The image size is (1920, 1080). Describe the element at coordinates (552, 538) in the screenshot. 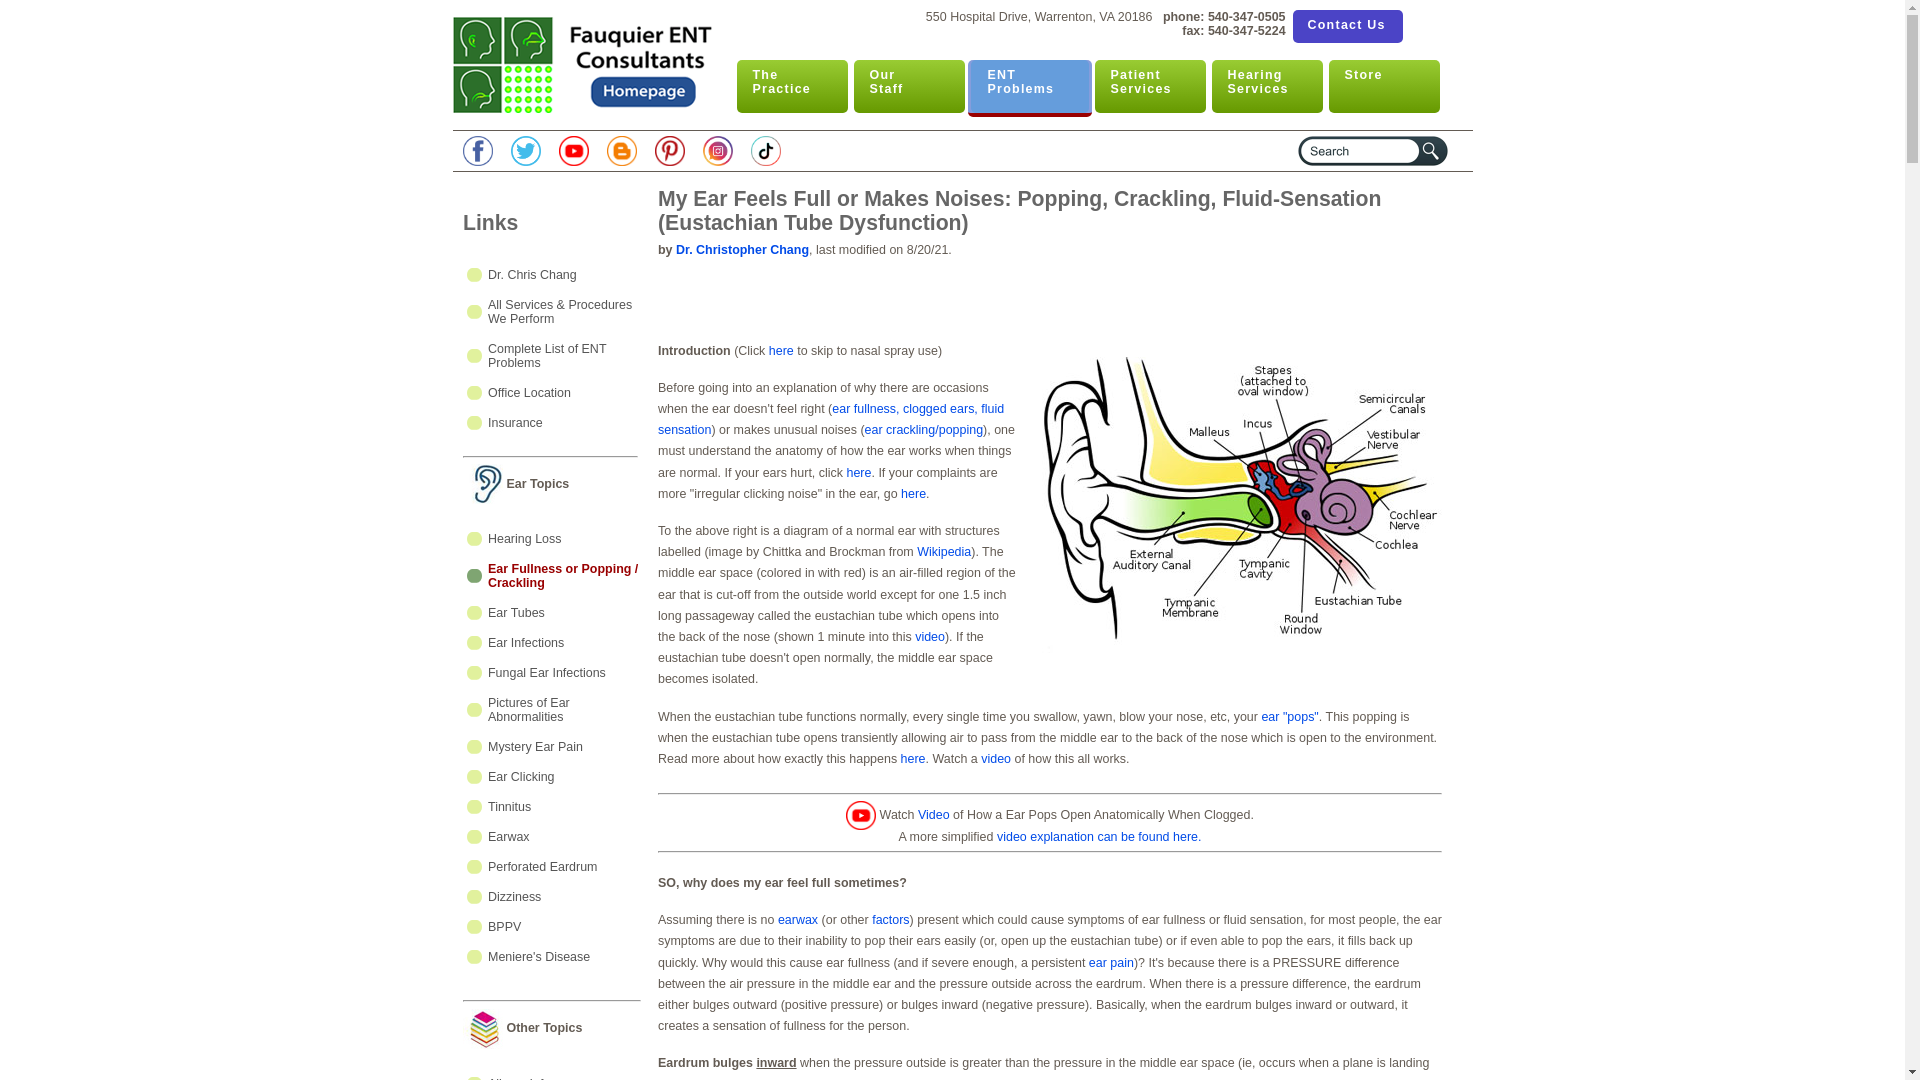

I see `Contact Us` at that location.